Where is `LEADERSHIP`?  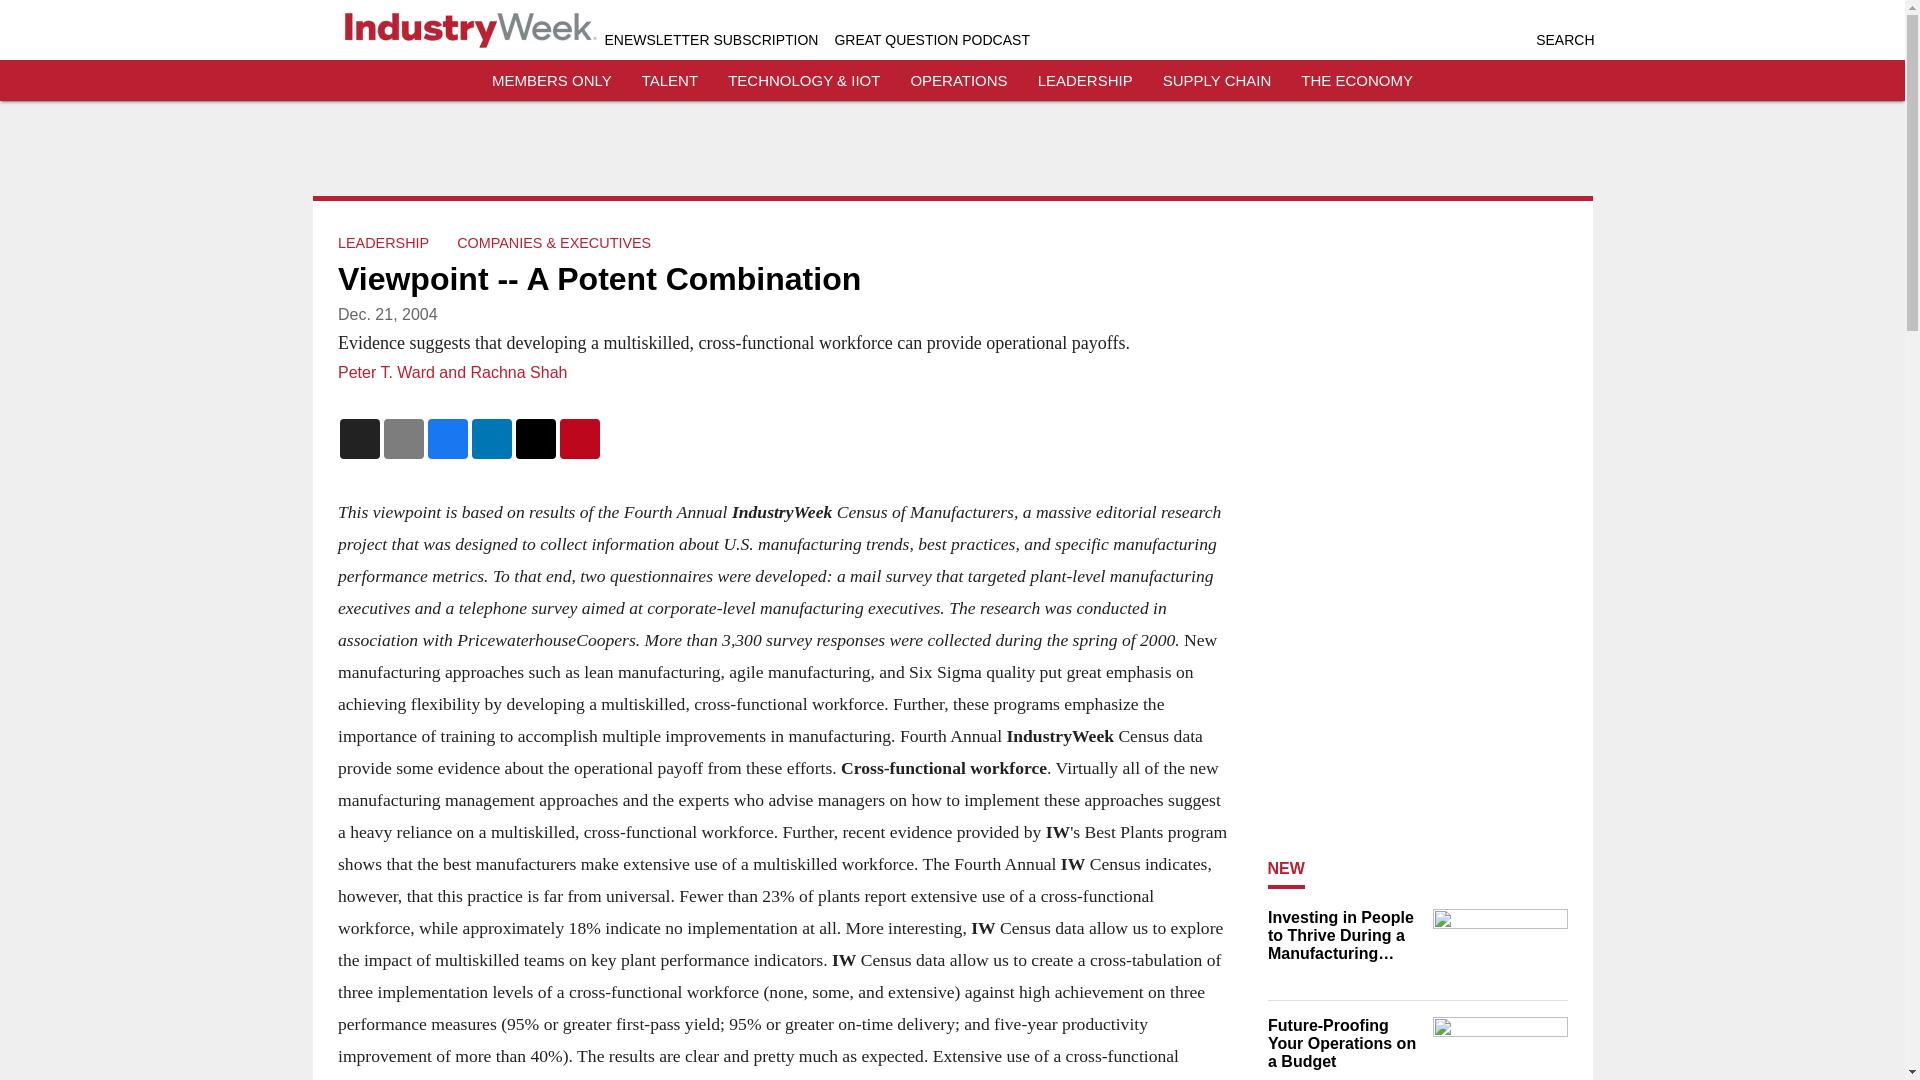
LEADERSHIP is located at coordinates (382, 242).